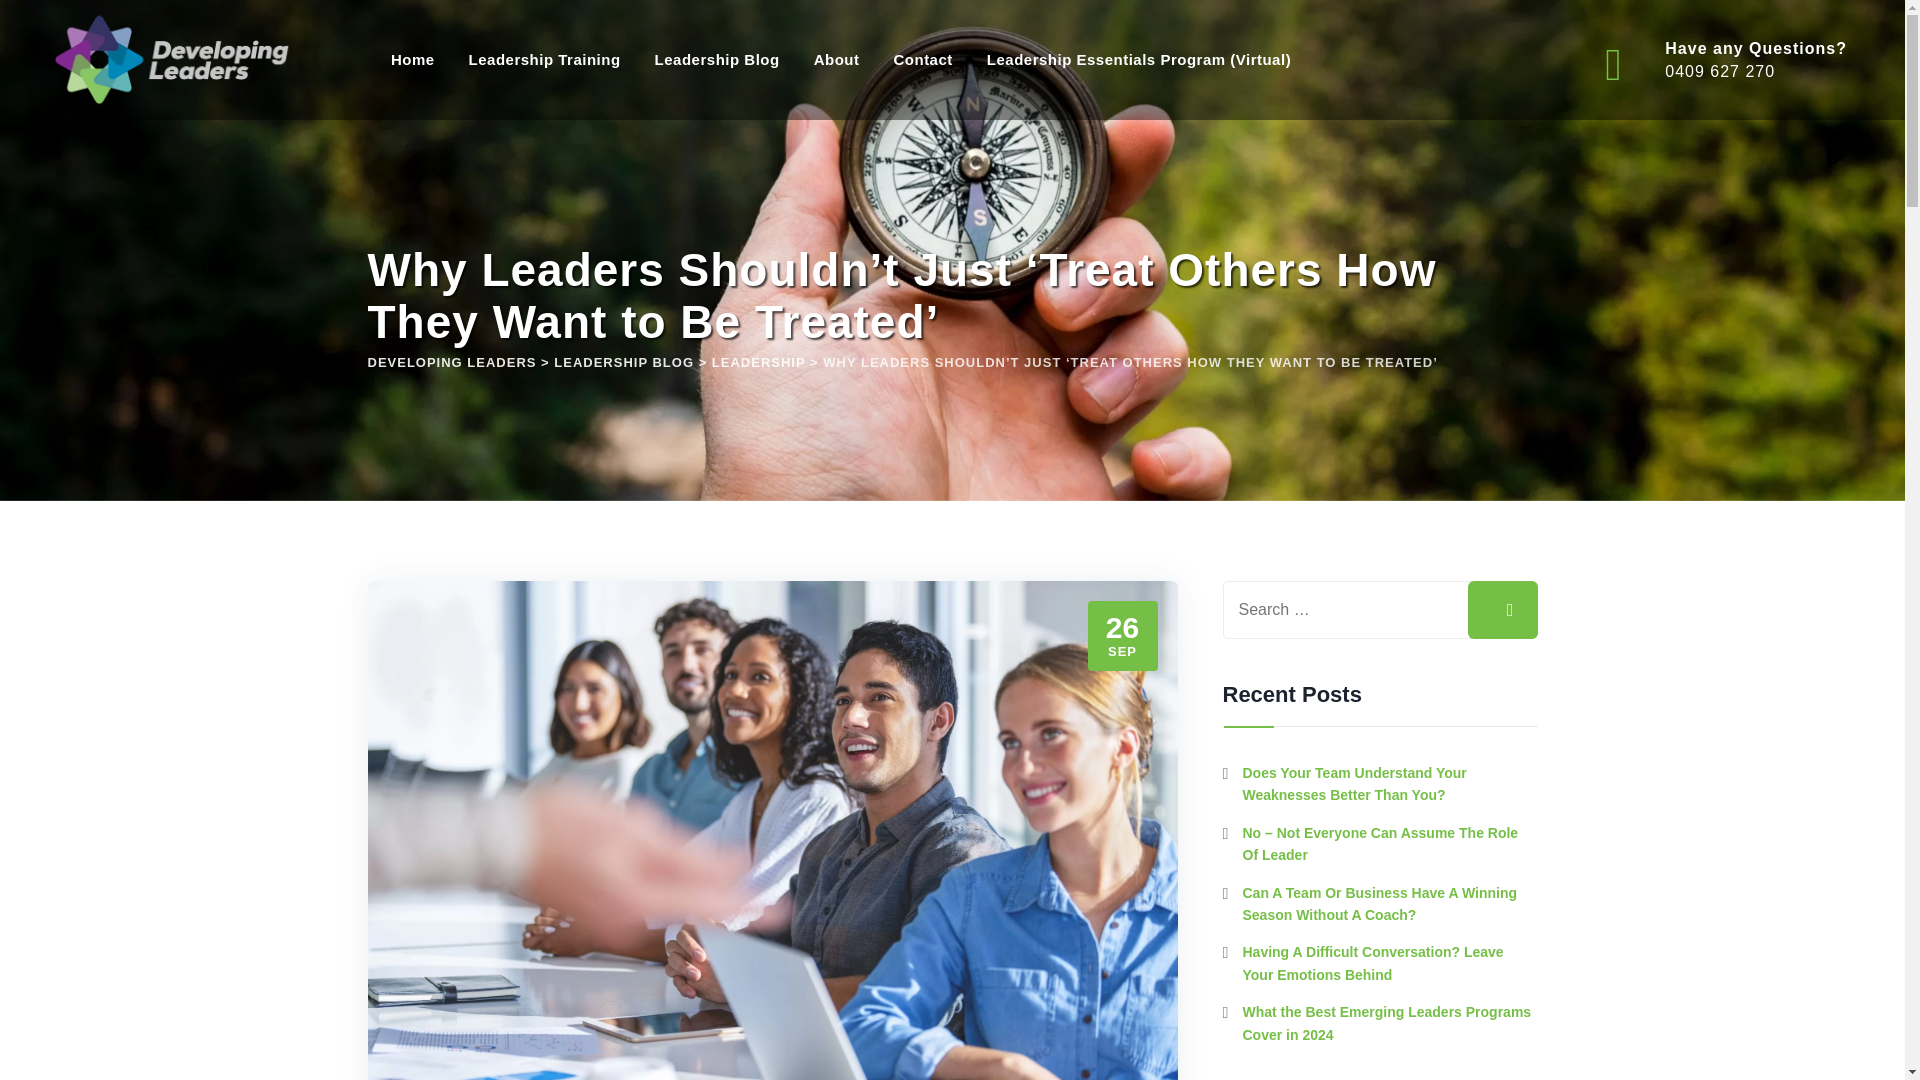 The height and width of the screenshot is (1080, 1920). I want to click on Go to Developing Leaders., so click(452, 362).